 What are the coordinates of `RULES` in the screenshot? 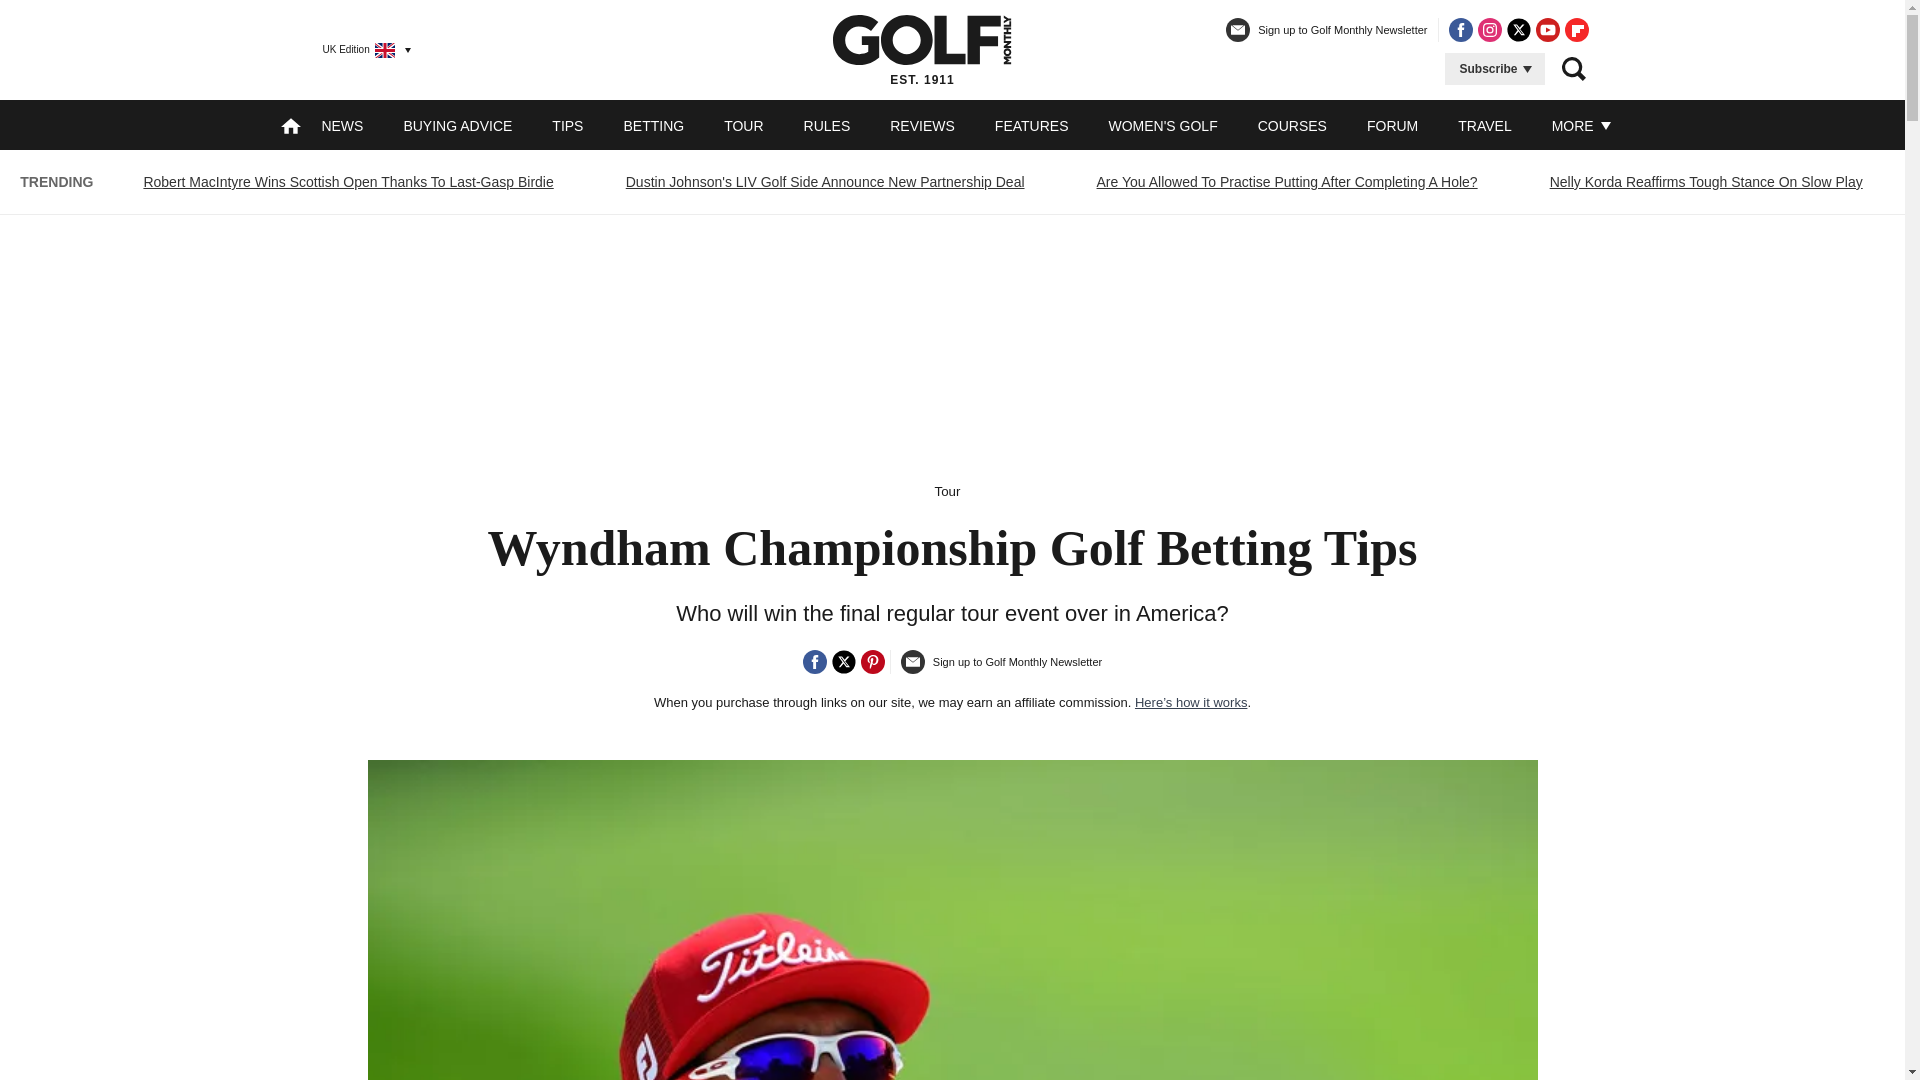 It's located at (827, 125).